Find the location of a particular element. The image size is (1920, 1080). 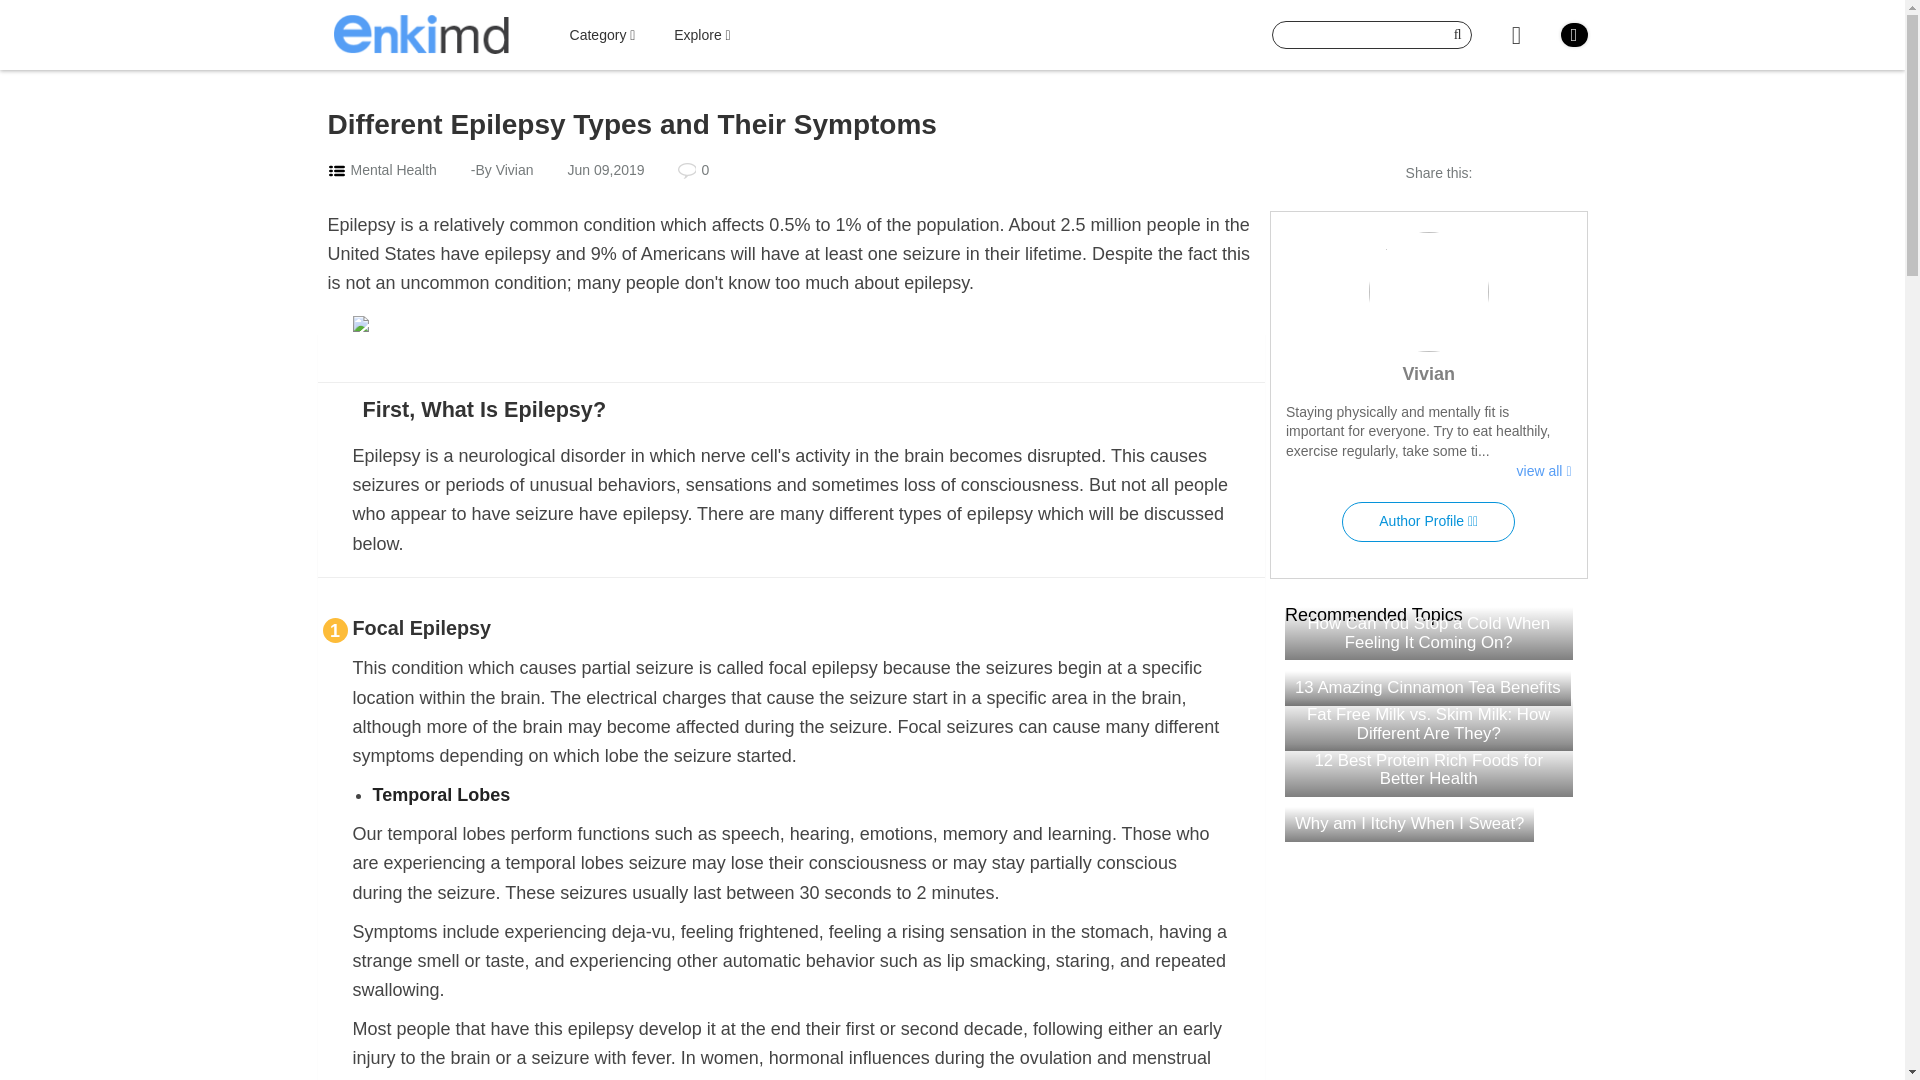

Explore is located at coordinates (702, 35).